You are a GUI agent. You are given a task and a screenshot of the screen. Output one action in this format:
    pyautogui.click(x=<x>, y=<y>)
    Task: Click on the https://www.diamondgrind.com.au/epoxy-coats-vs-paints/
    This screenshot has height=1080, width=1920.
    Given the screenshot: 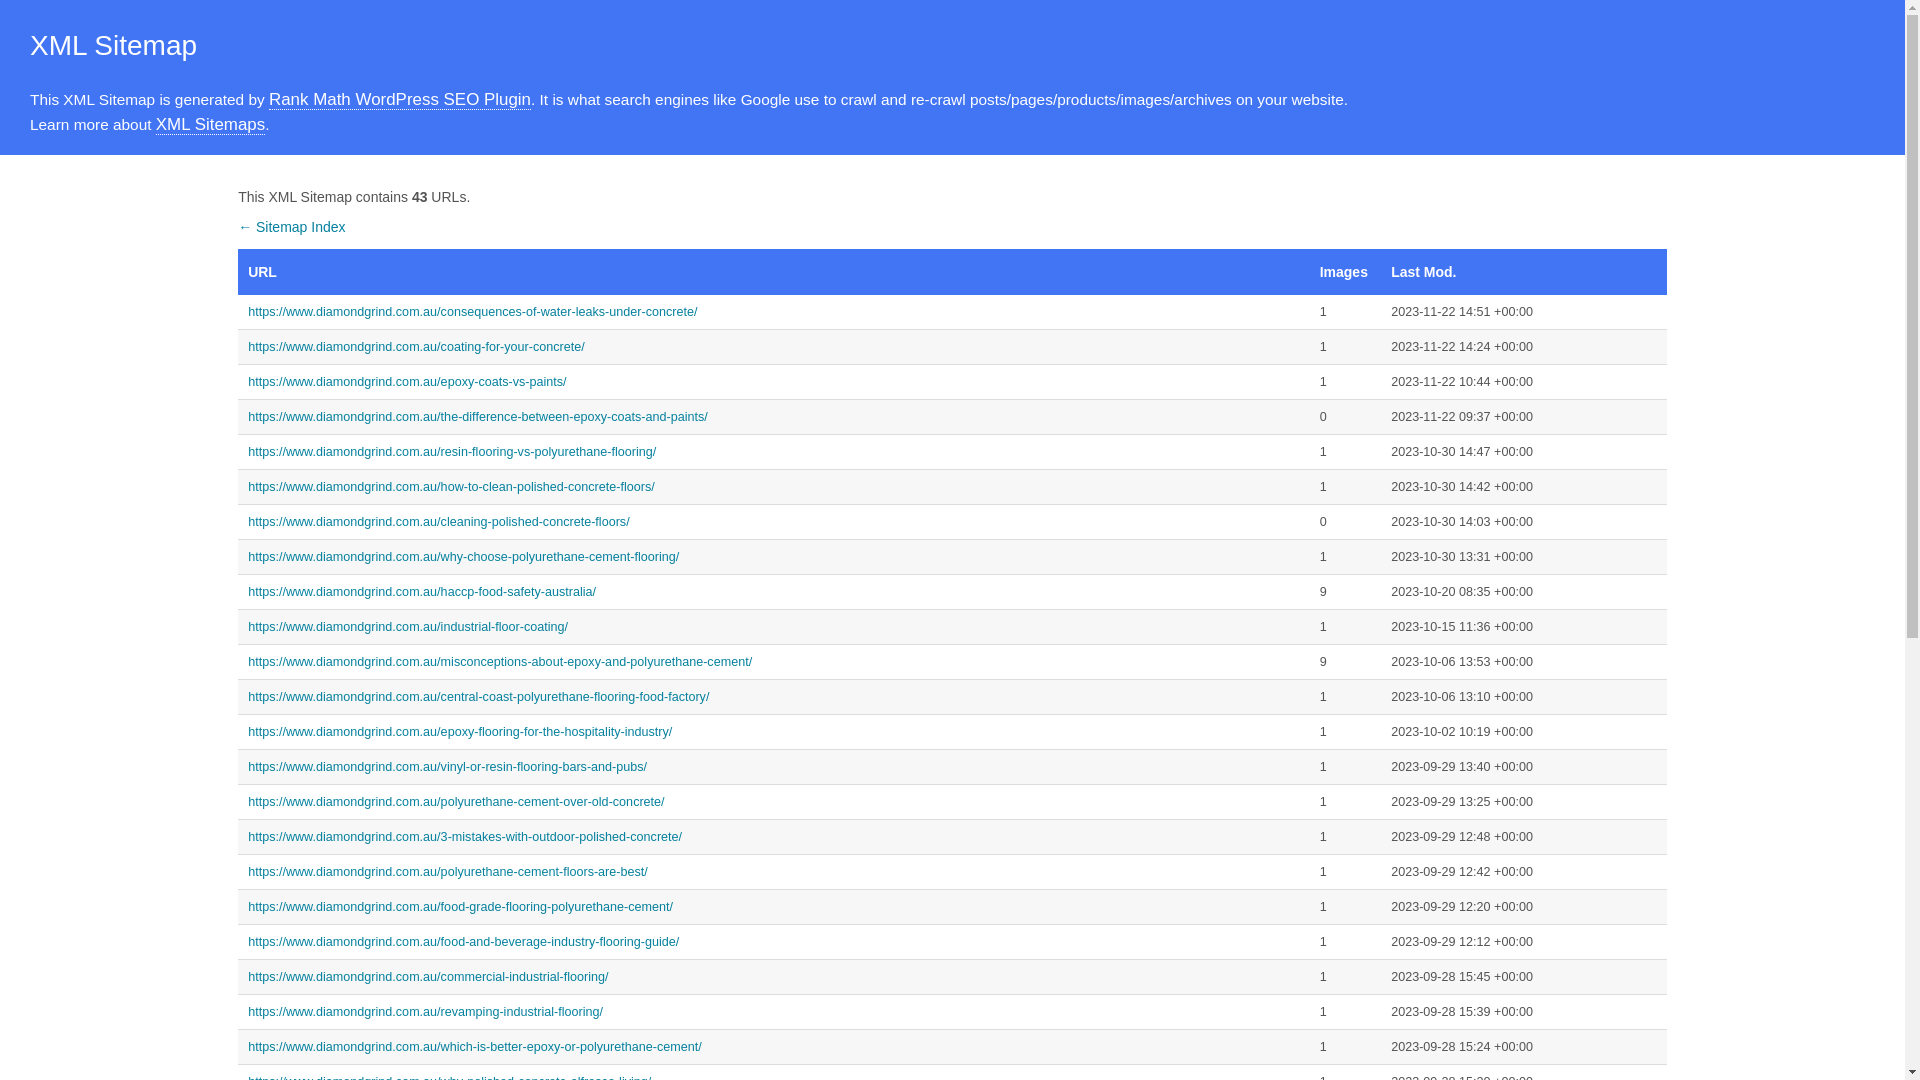 What is the action you would take?
    pyautogui.click(x=774, y=382)
    